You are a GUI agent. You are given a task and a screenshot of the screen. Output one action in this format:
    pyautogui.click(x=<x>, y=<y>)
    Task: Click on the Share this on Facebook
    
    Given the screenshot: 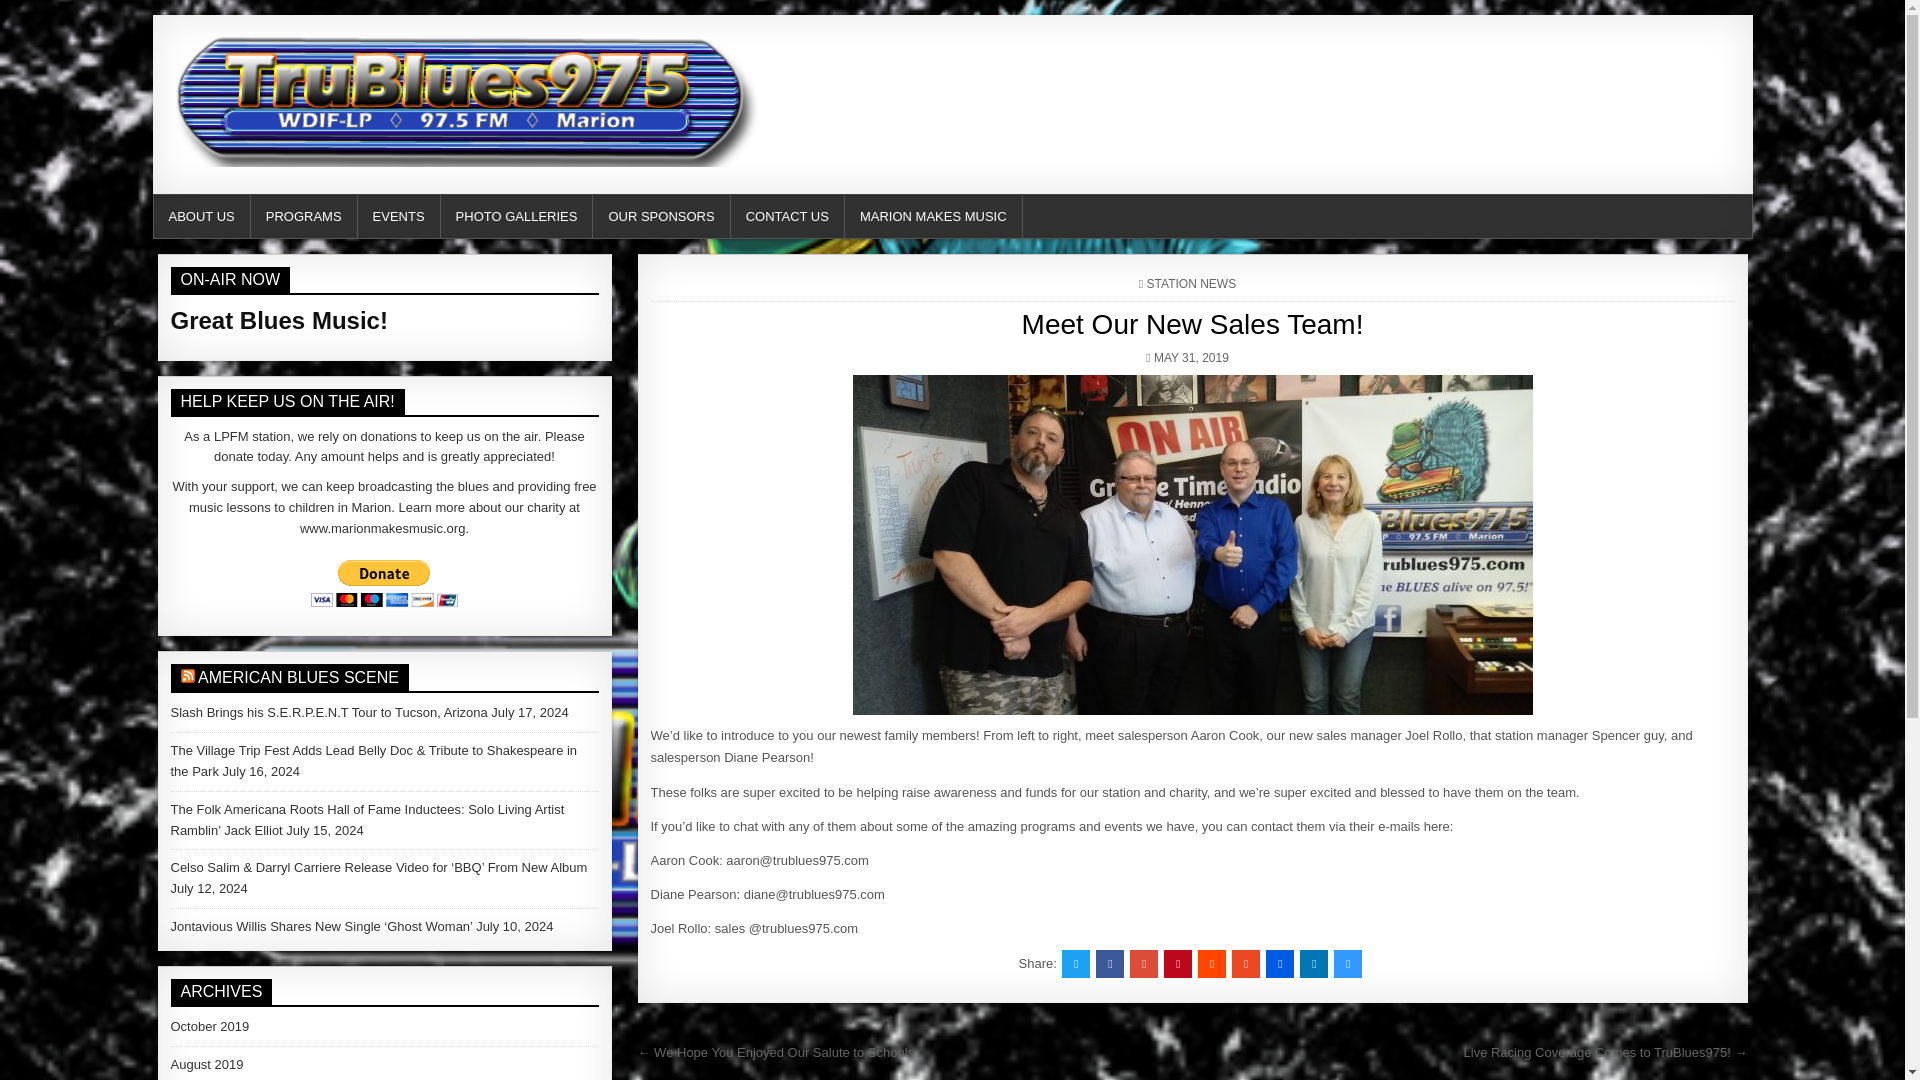 What is the action you would take?
    pyautogui.click(x=1110, y=964)
    